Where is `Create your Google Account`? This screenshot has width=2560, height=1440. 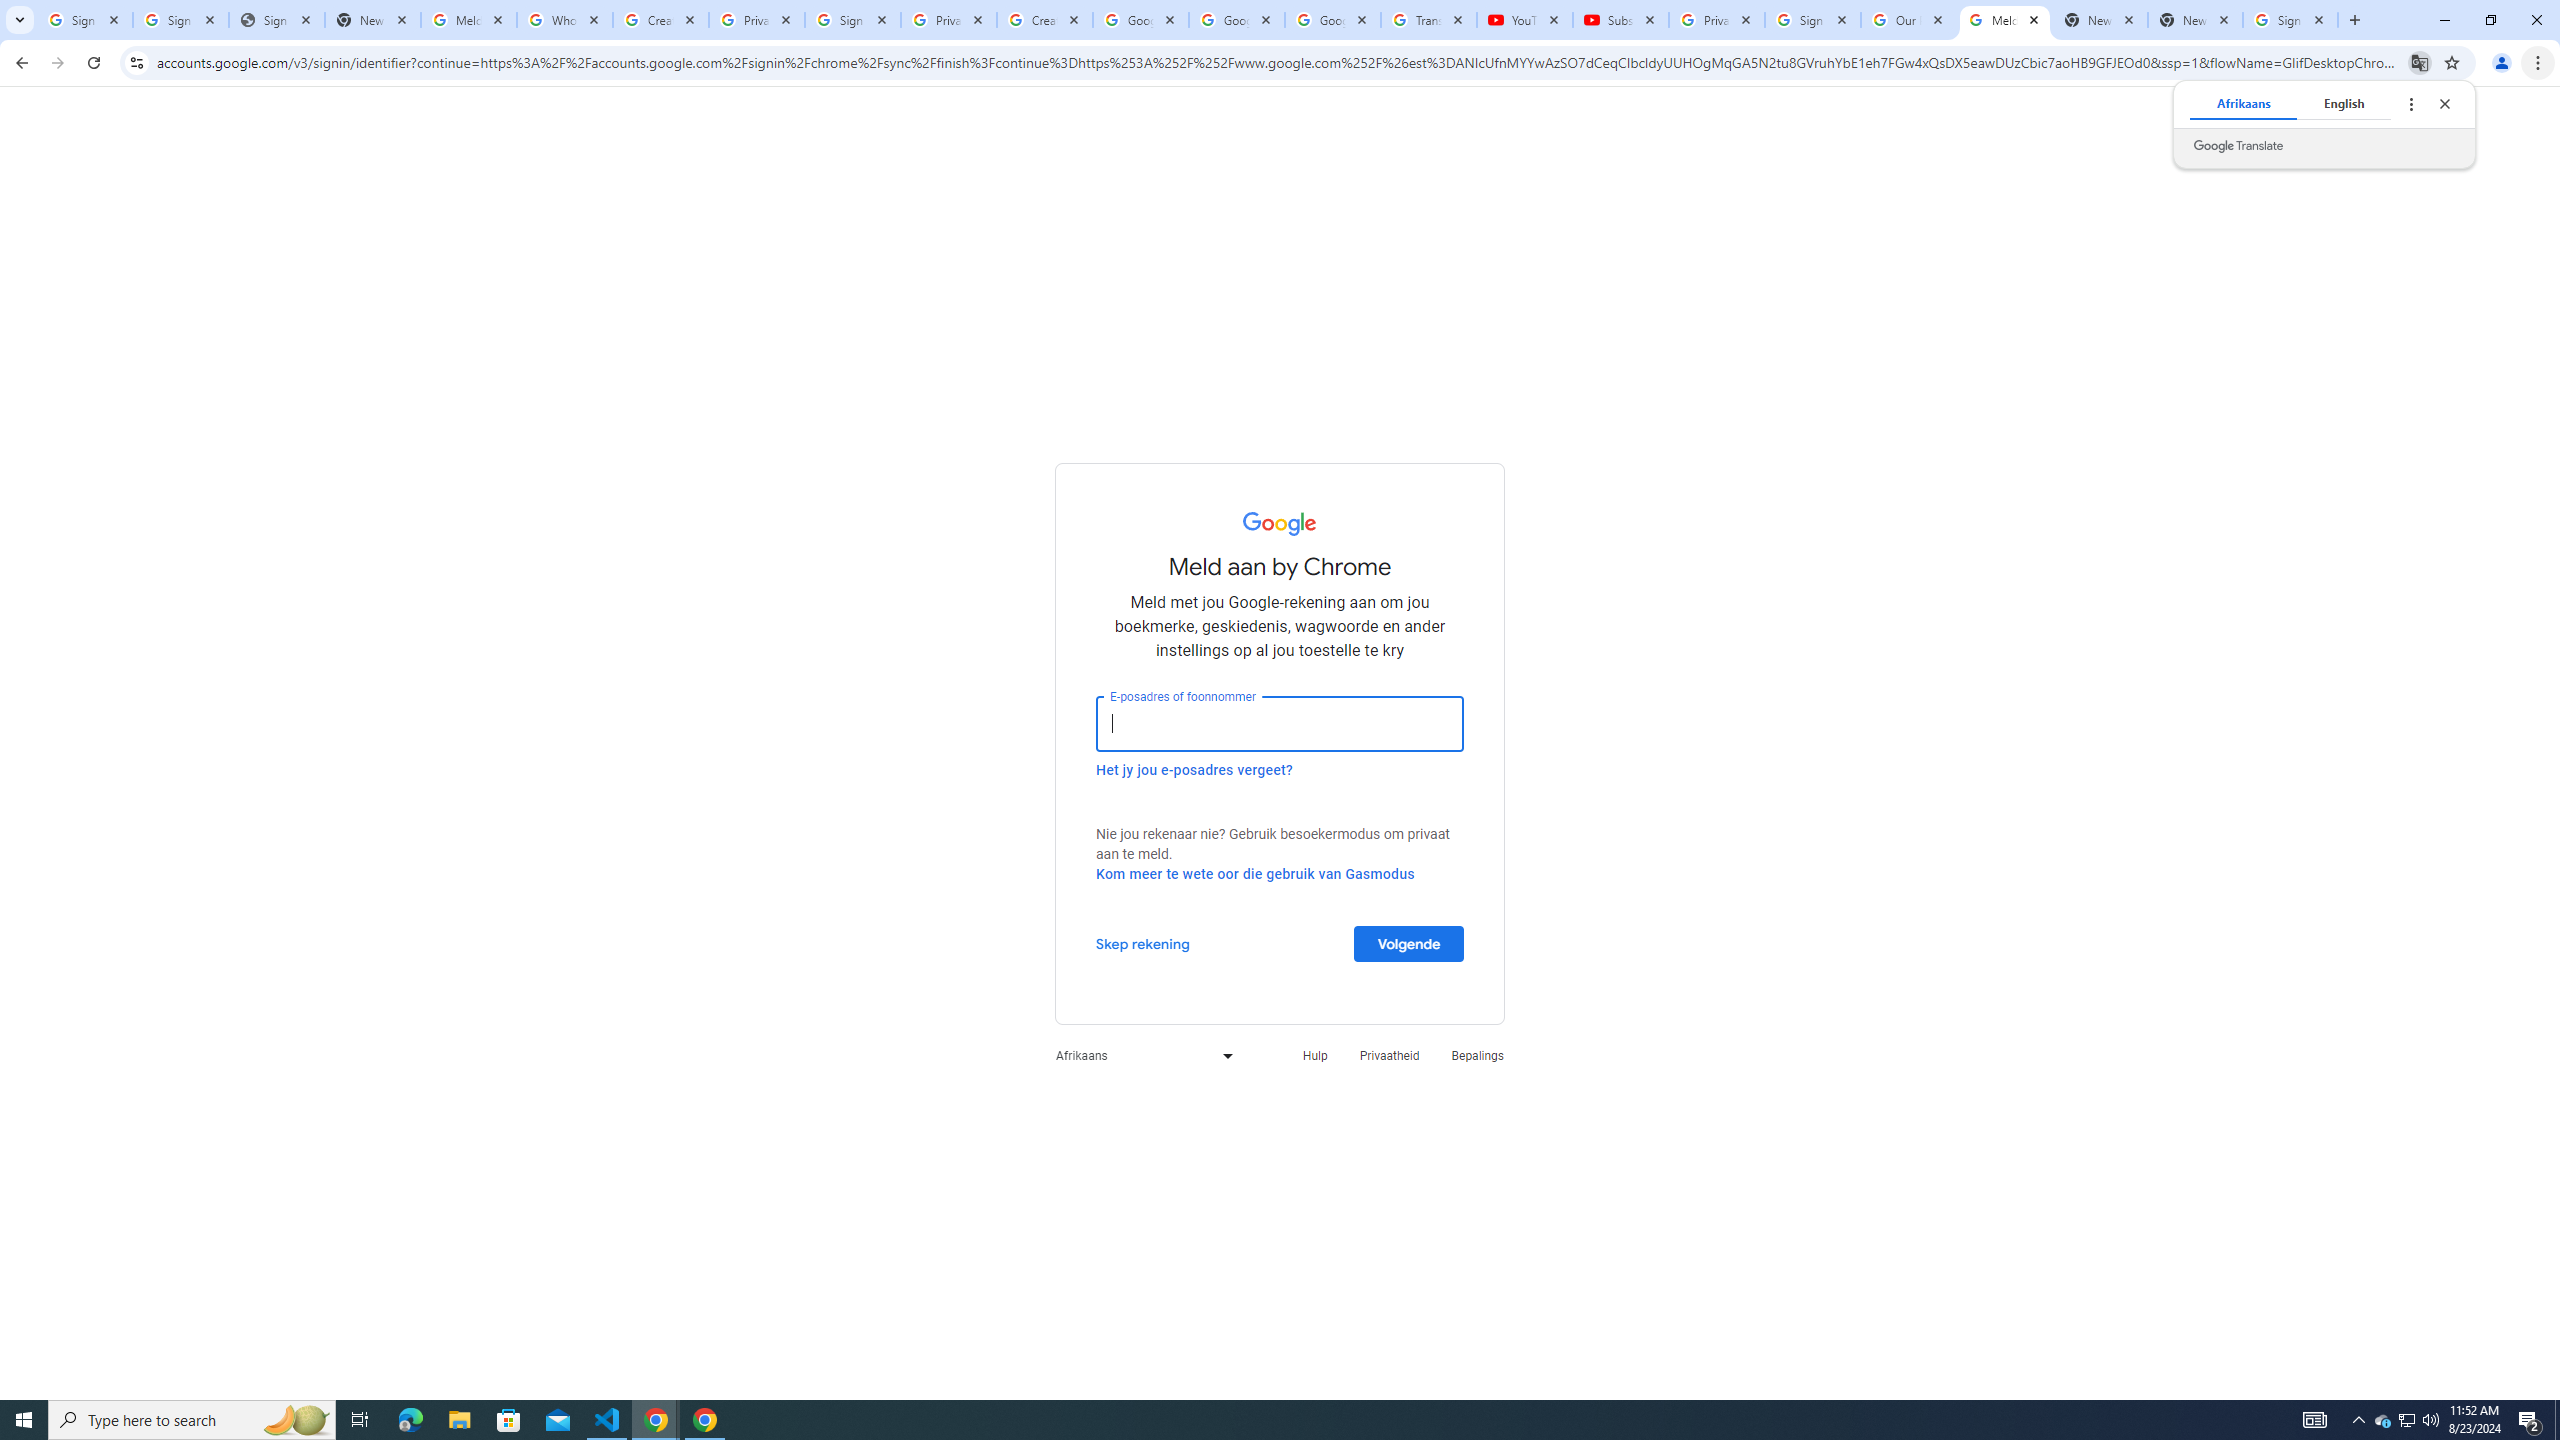 Create your Google Account is located at coordinates (660, 20).